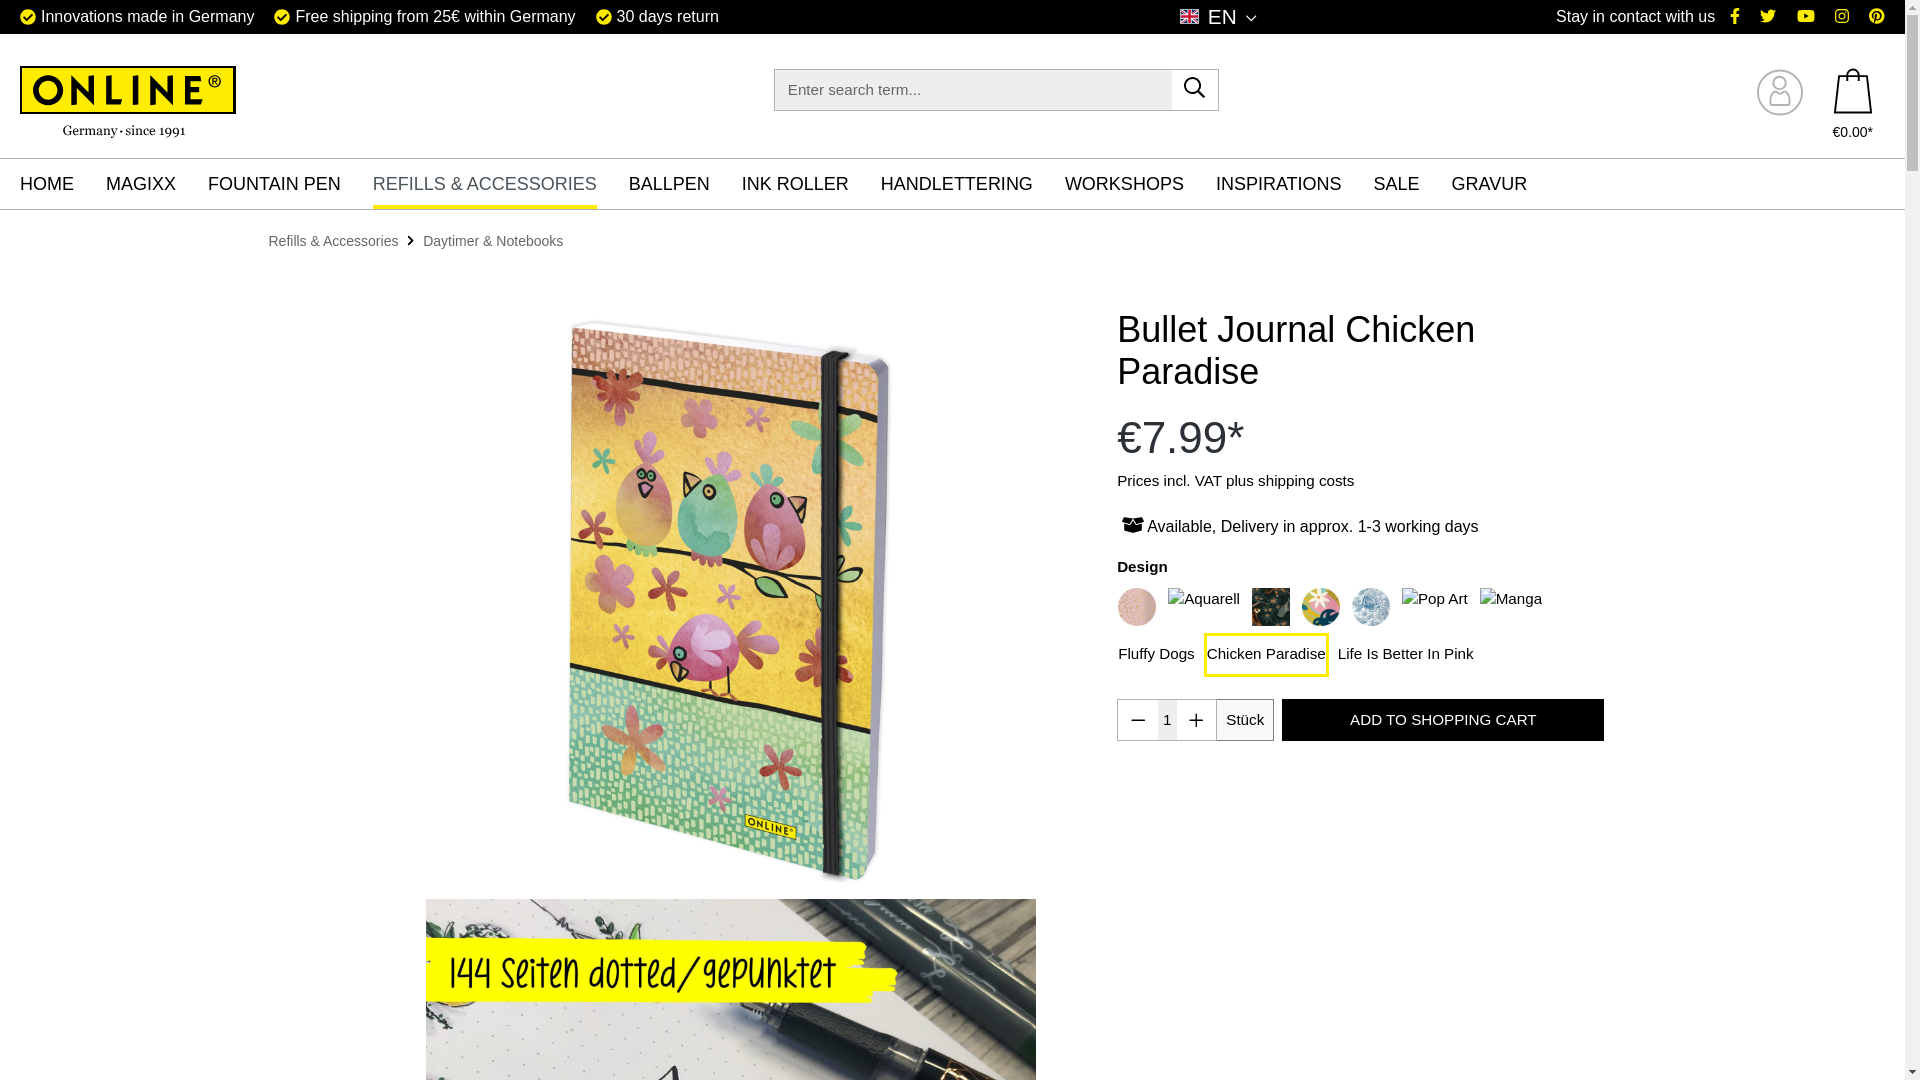 The height and width of the screenshot is (1080, 1920). Describe the element at coordinates (1768, 16) in the screenshot. I see `Twitter` at that location.